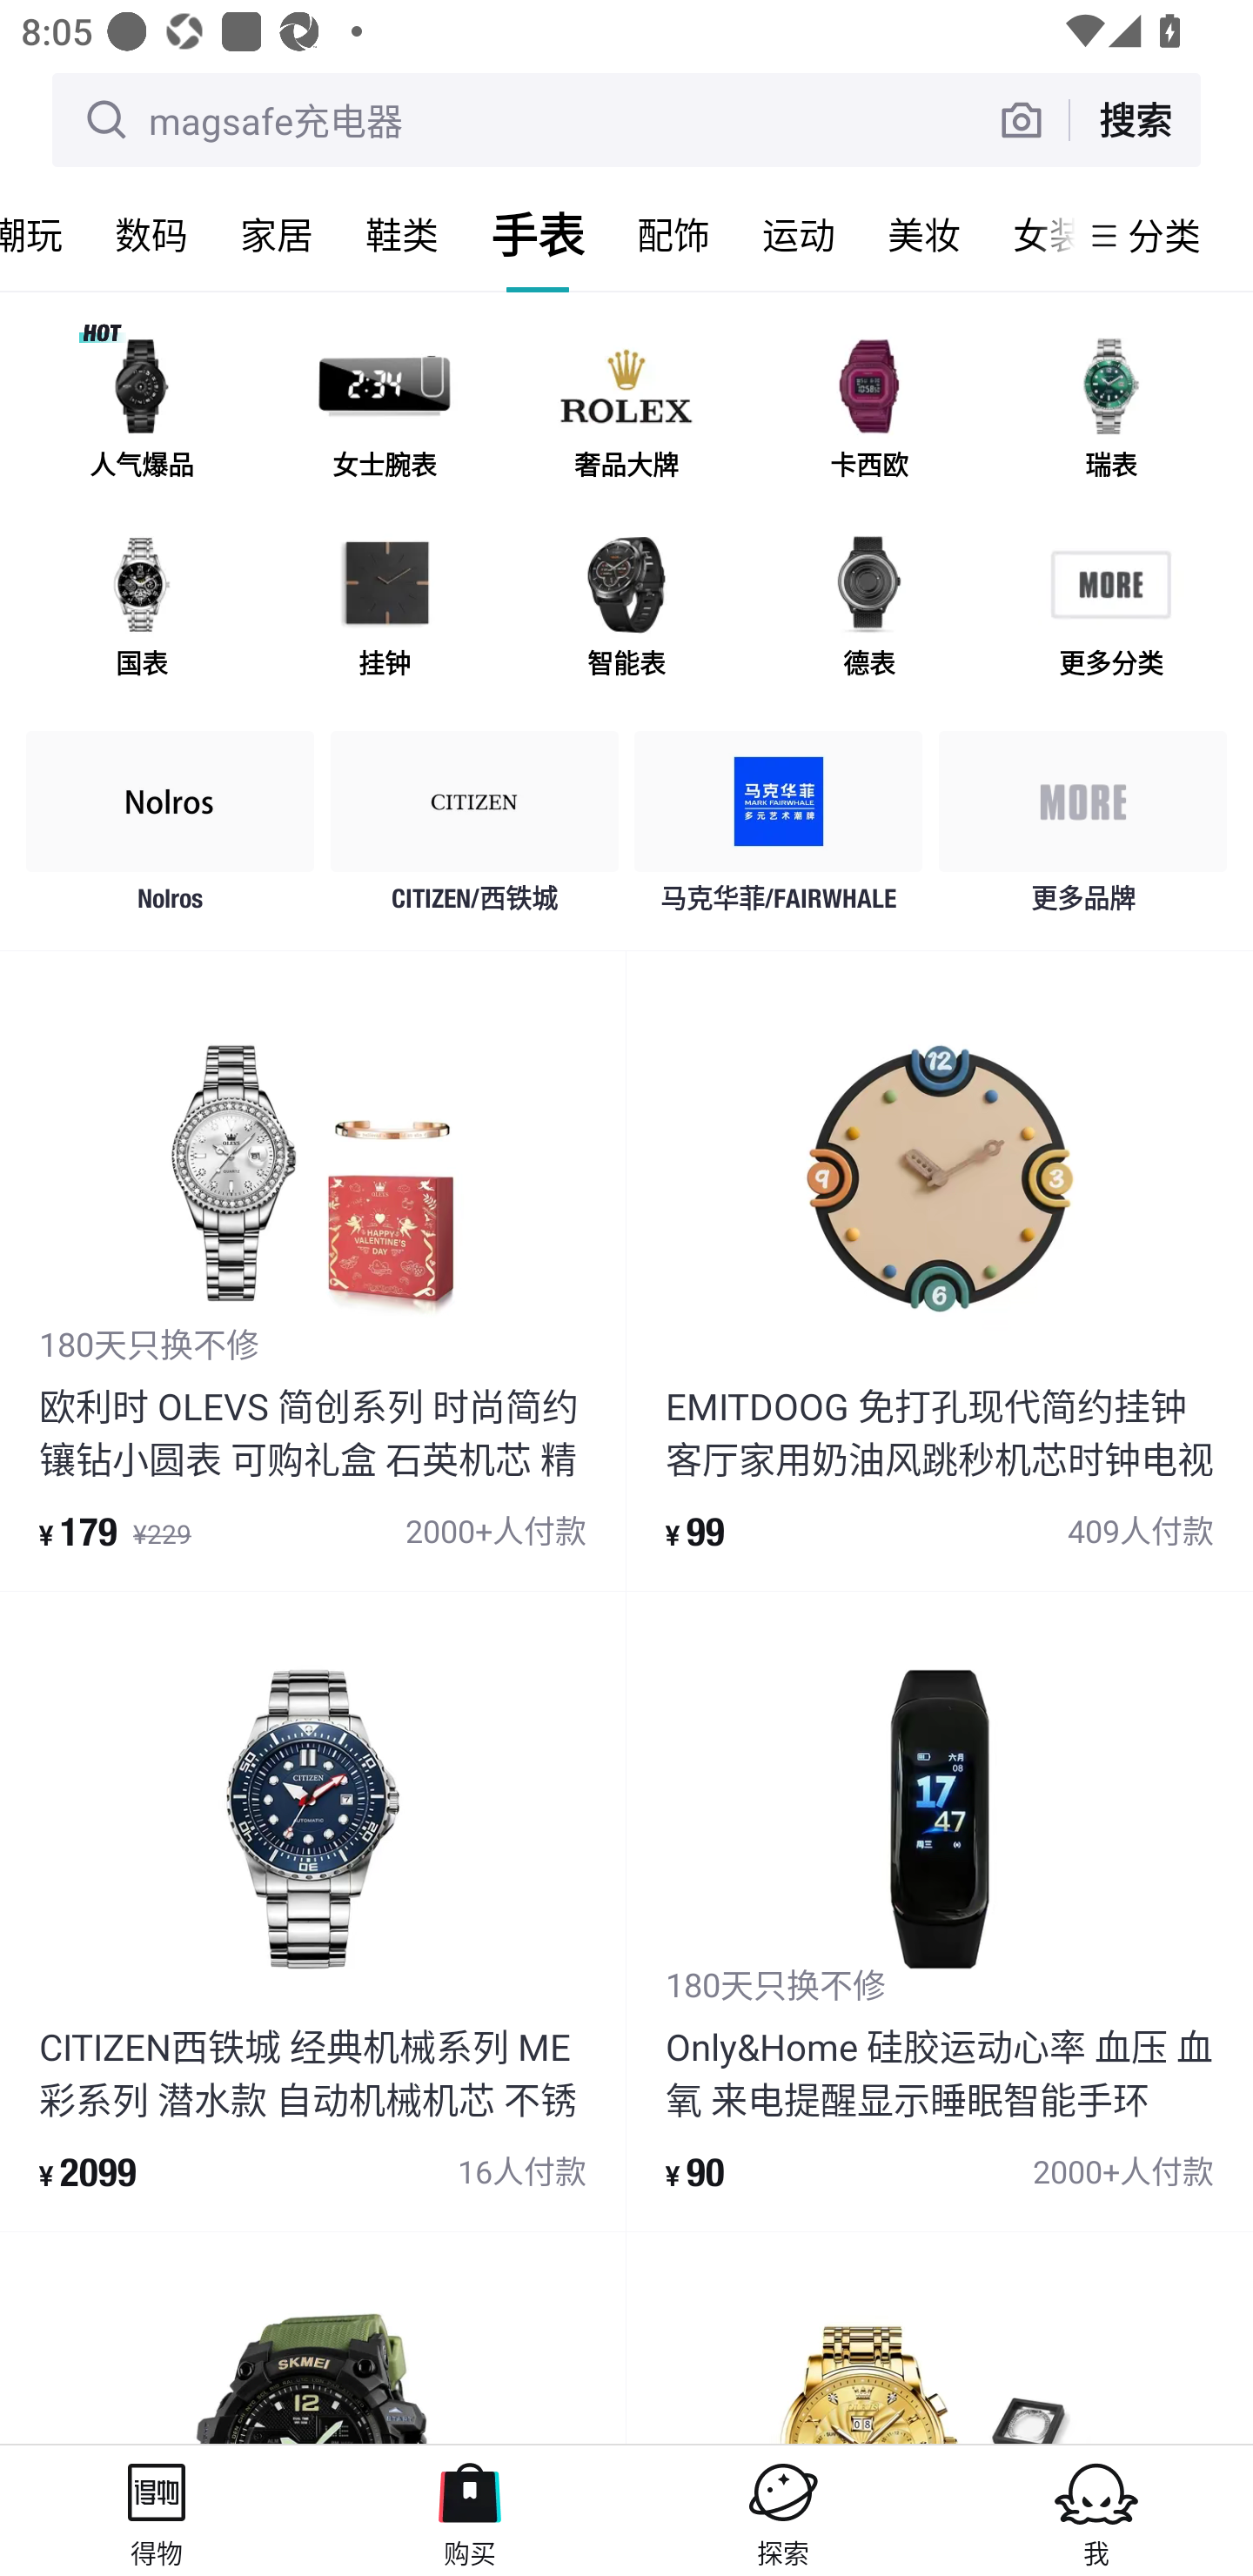 This screenshot has width=1253, height=2576. Describe the element at coordinates (470, 2510) in the screenshot. I see `购买` at that location.